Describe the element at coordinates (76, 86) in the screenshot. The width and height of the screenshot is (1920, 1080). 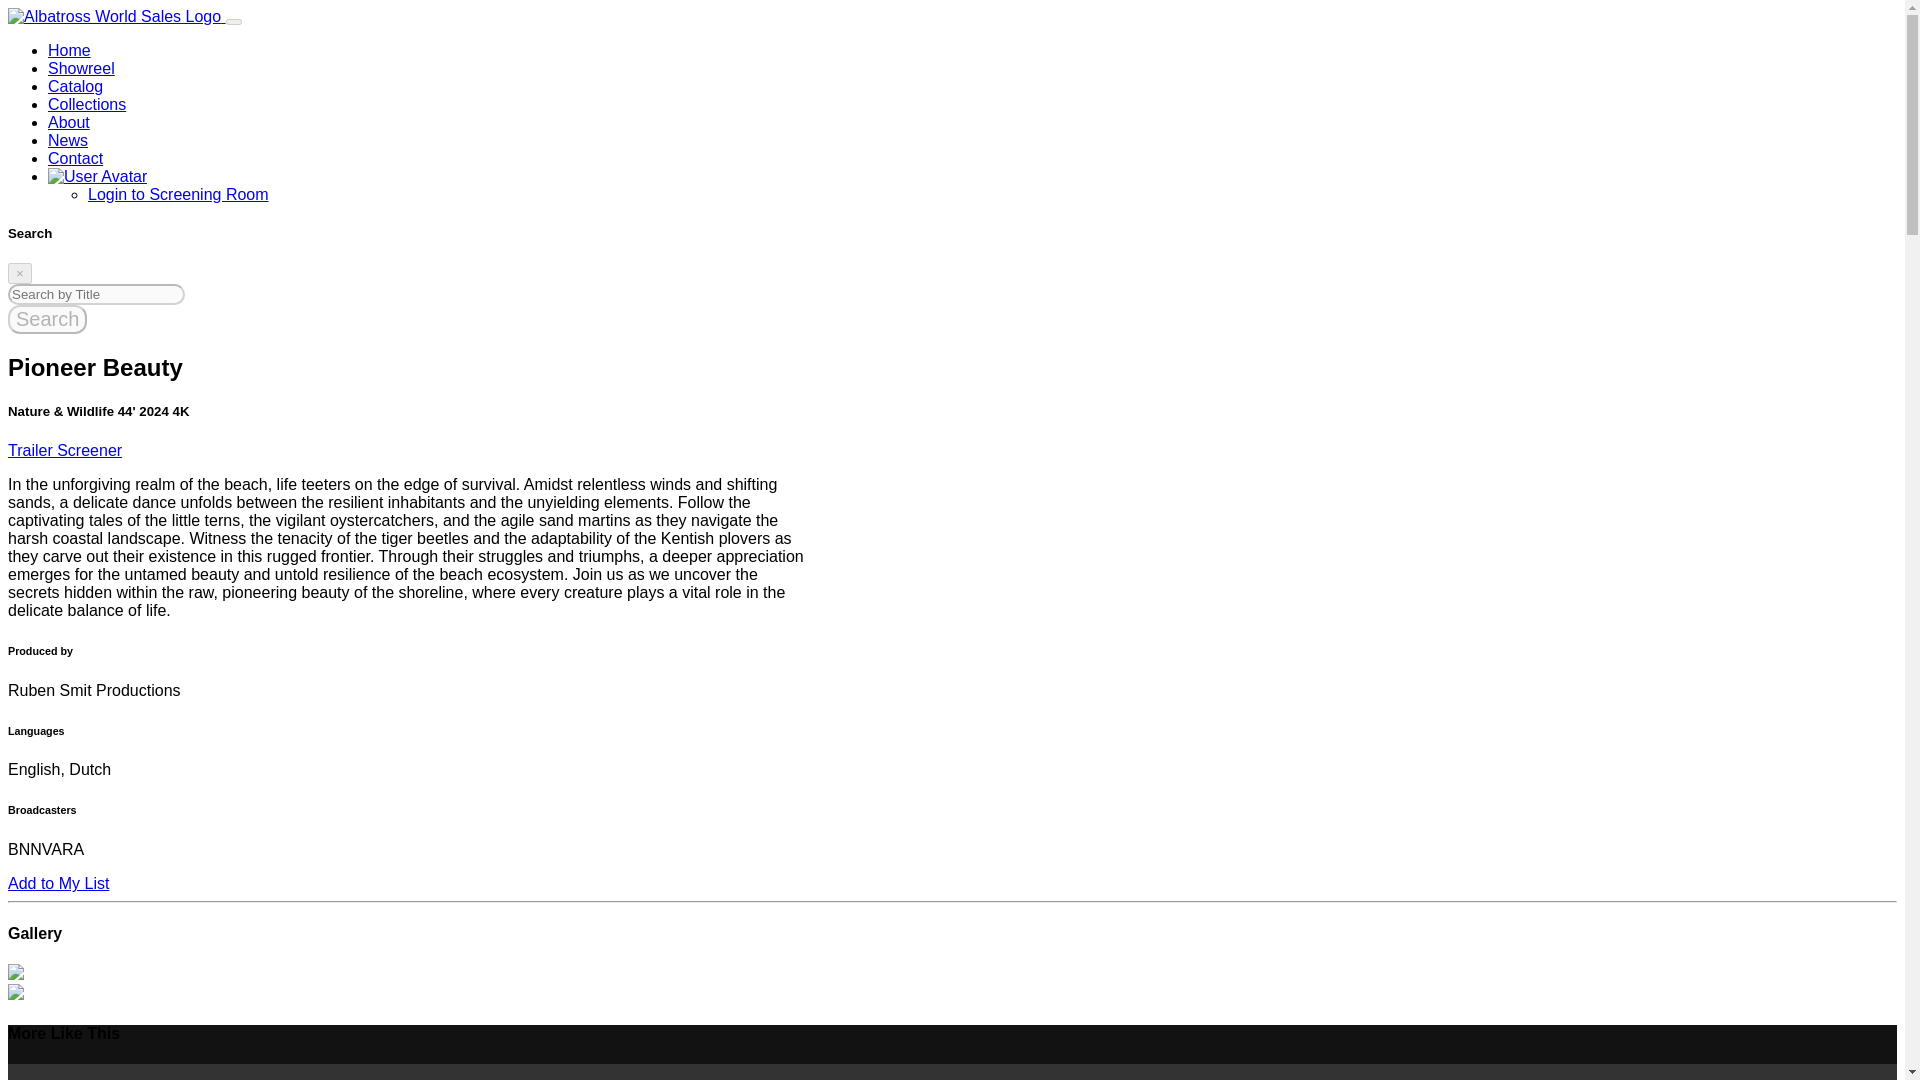
I see `Catalog` at that location.